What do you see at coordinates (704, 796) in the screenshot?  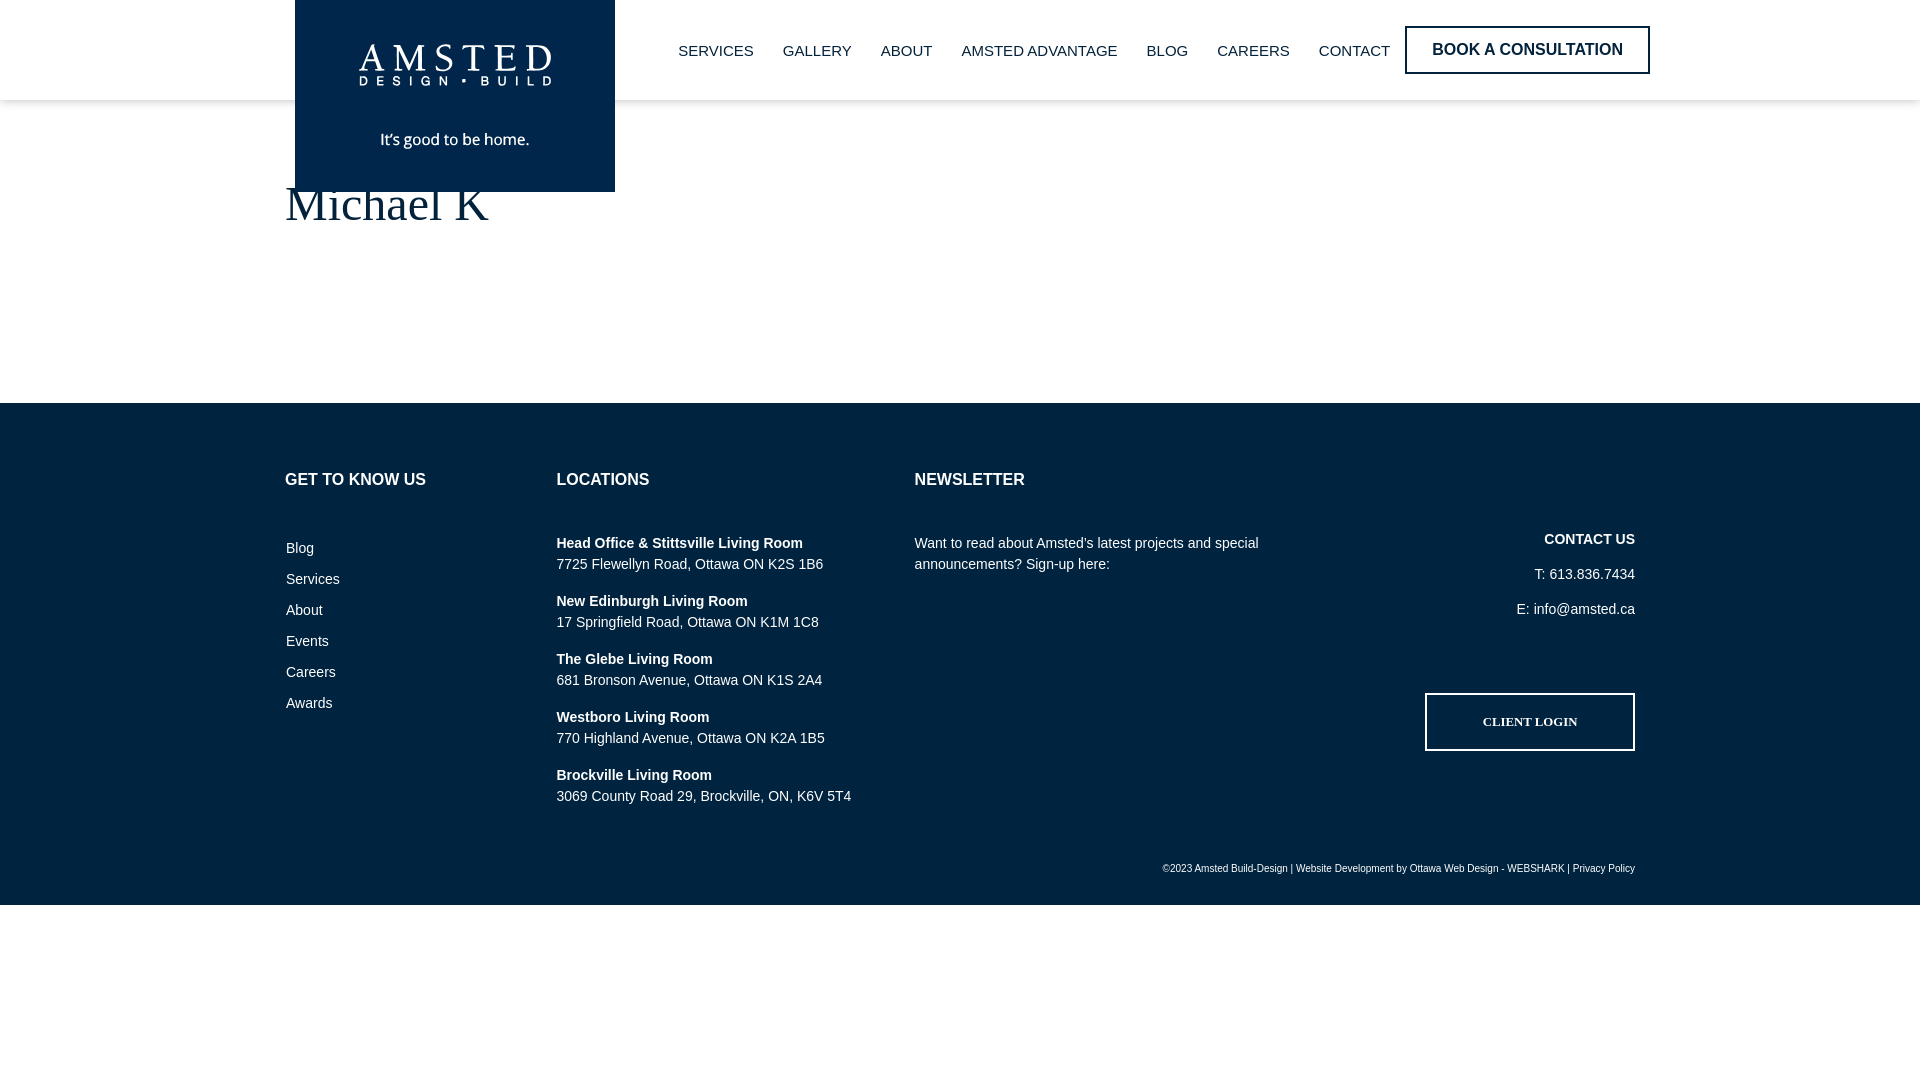 I see `3069 County Road 29, Brockville, ON, K6V 5T4` at bounding box center [704, 796].